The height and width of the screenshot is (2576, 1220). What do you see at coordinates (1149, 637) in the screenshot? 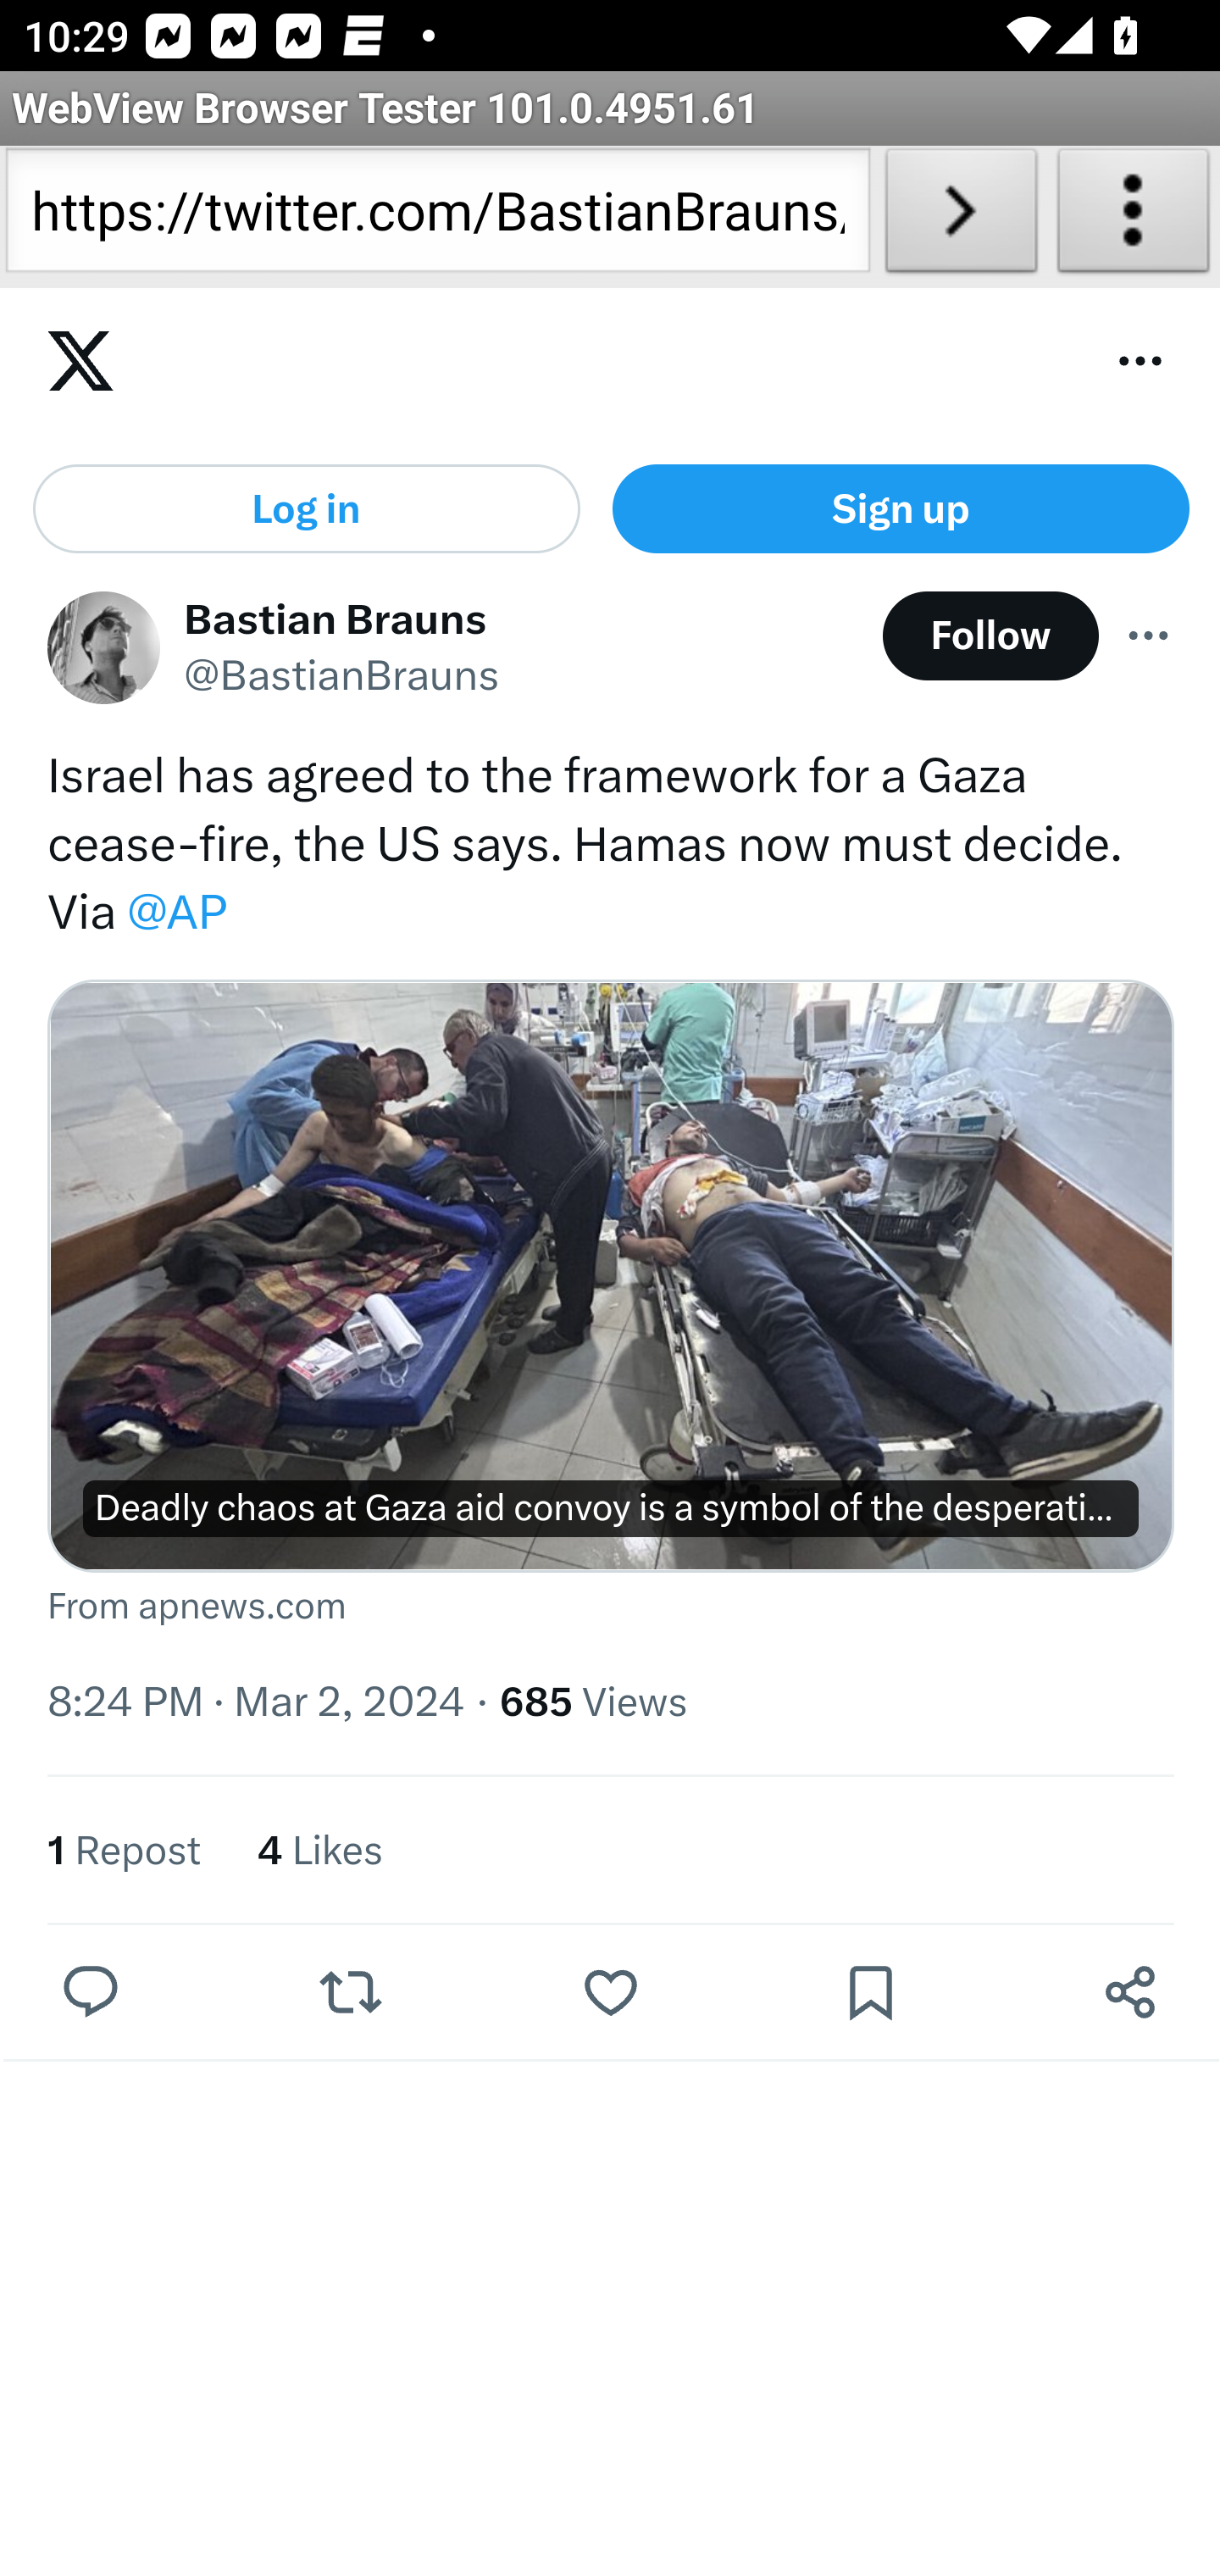
I see `More` at bounding box center [1149, 637].